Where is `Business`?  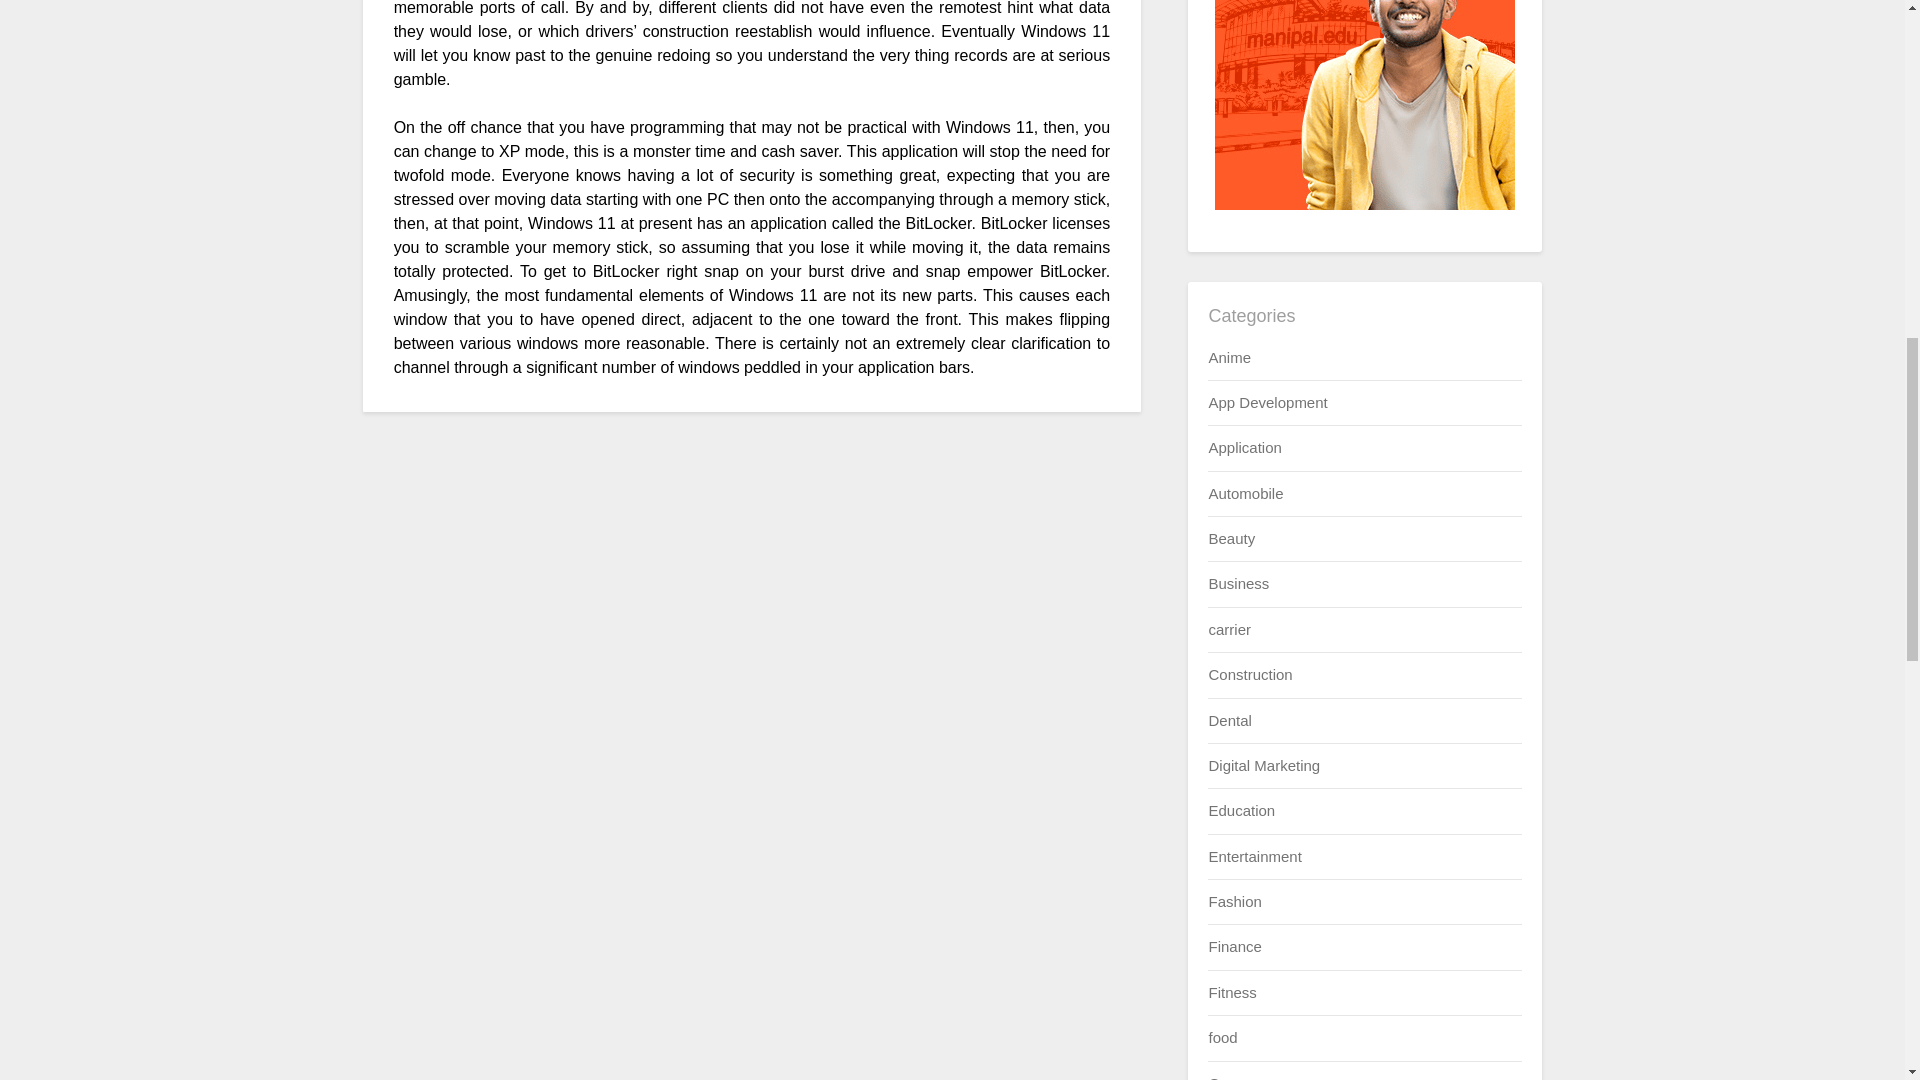 Business is located at coordinates (1238, 582).